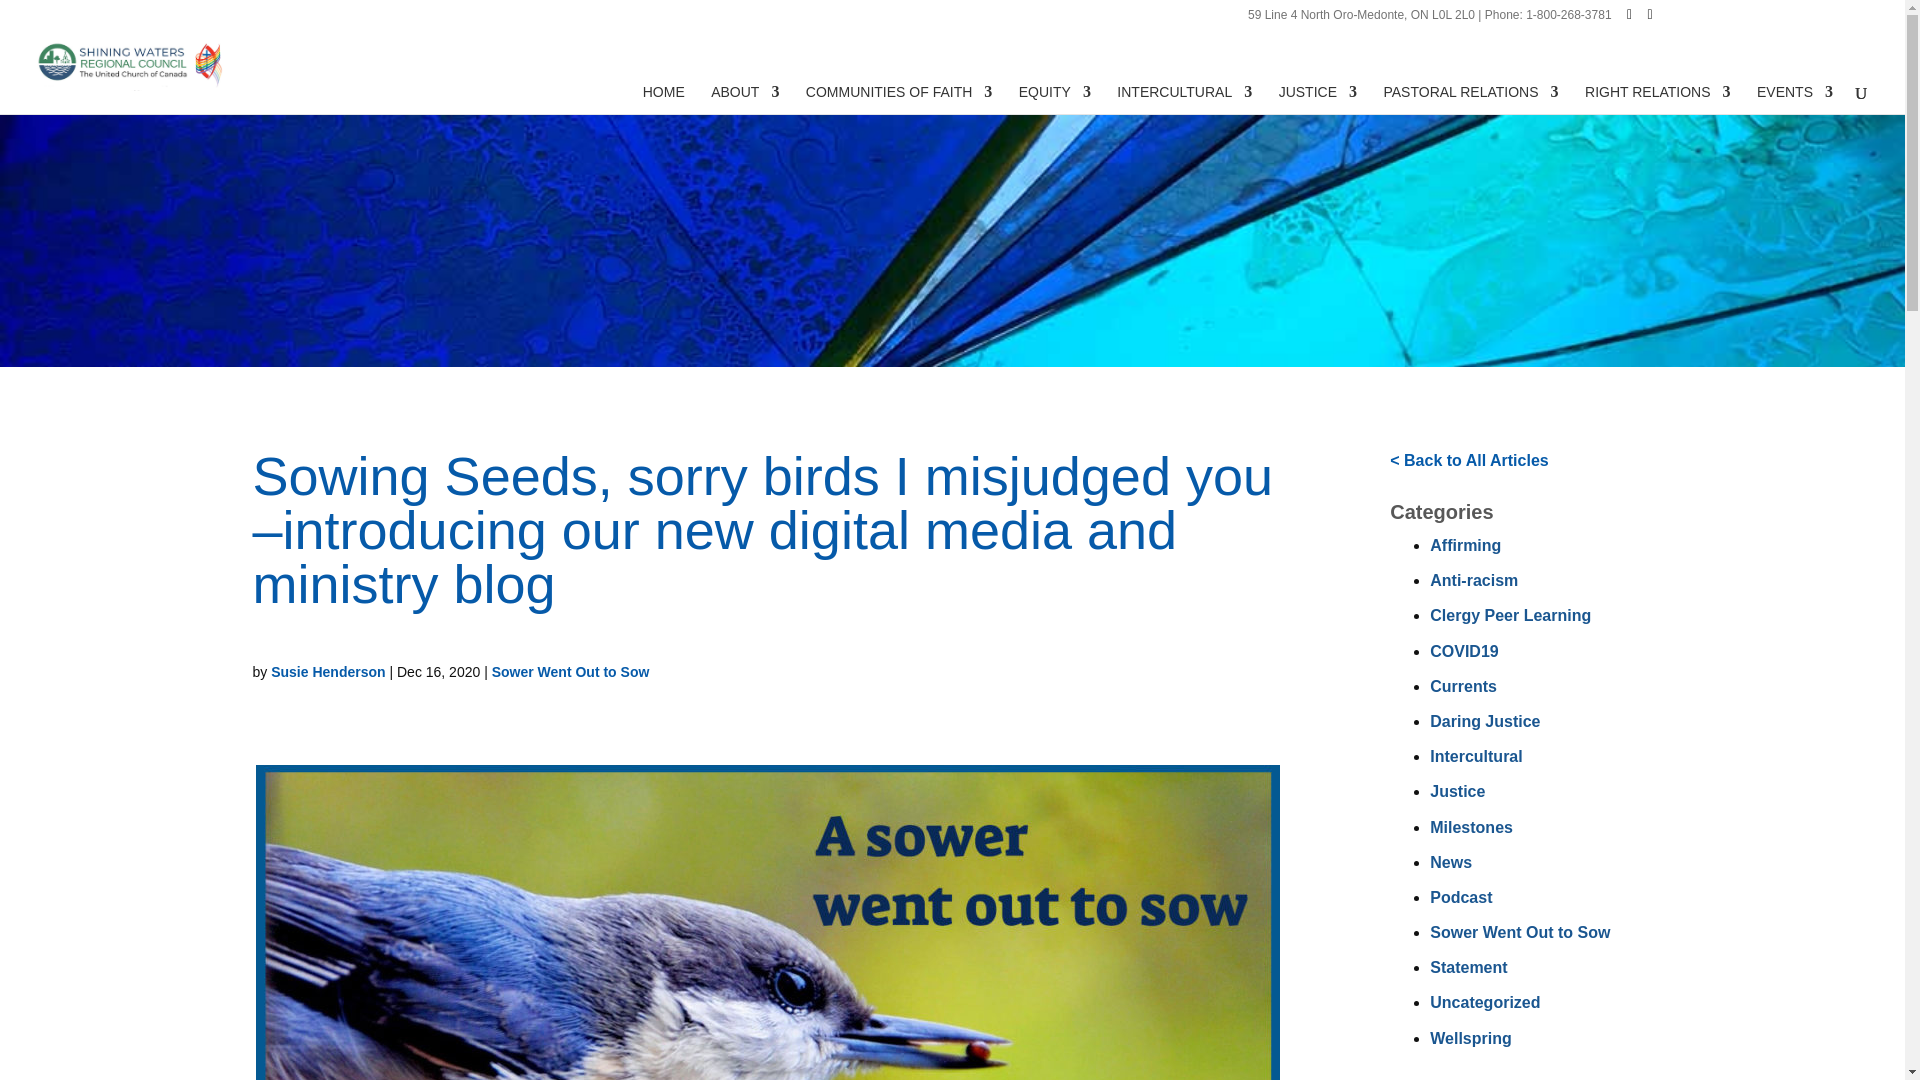 Image resolution: width=1920 pixels, height=1080 pixels. I want to click on COMMUNITIES OF FAITH, so click(899, 100).